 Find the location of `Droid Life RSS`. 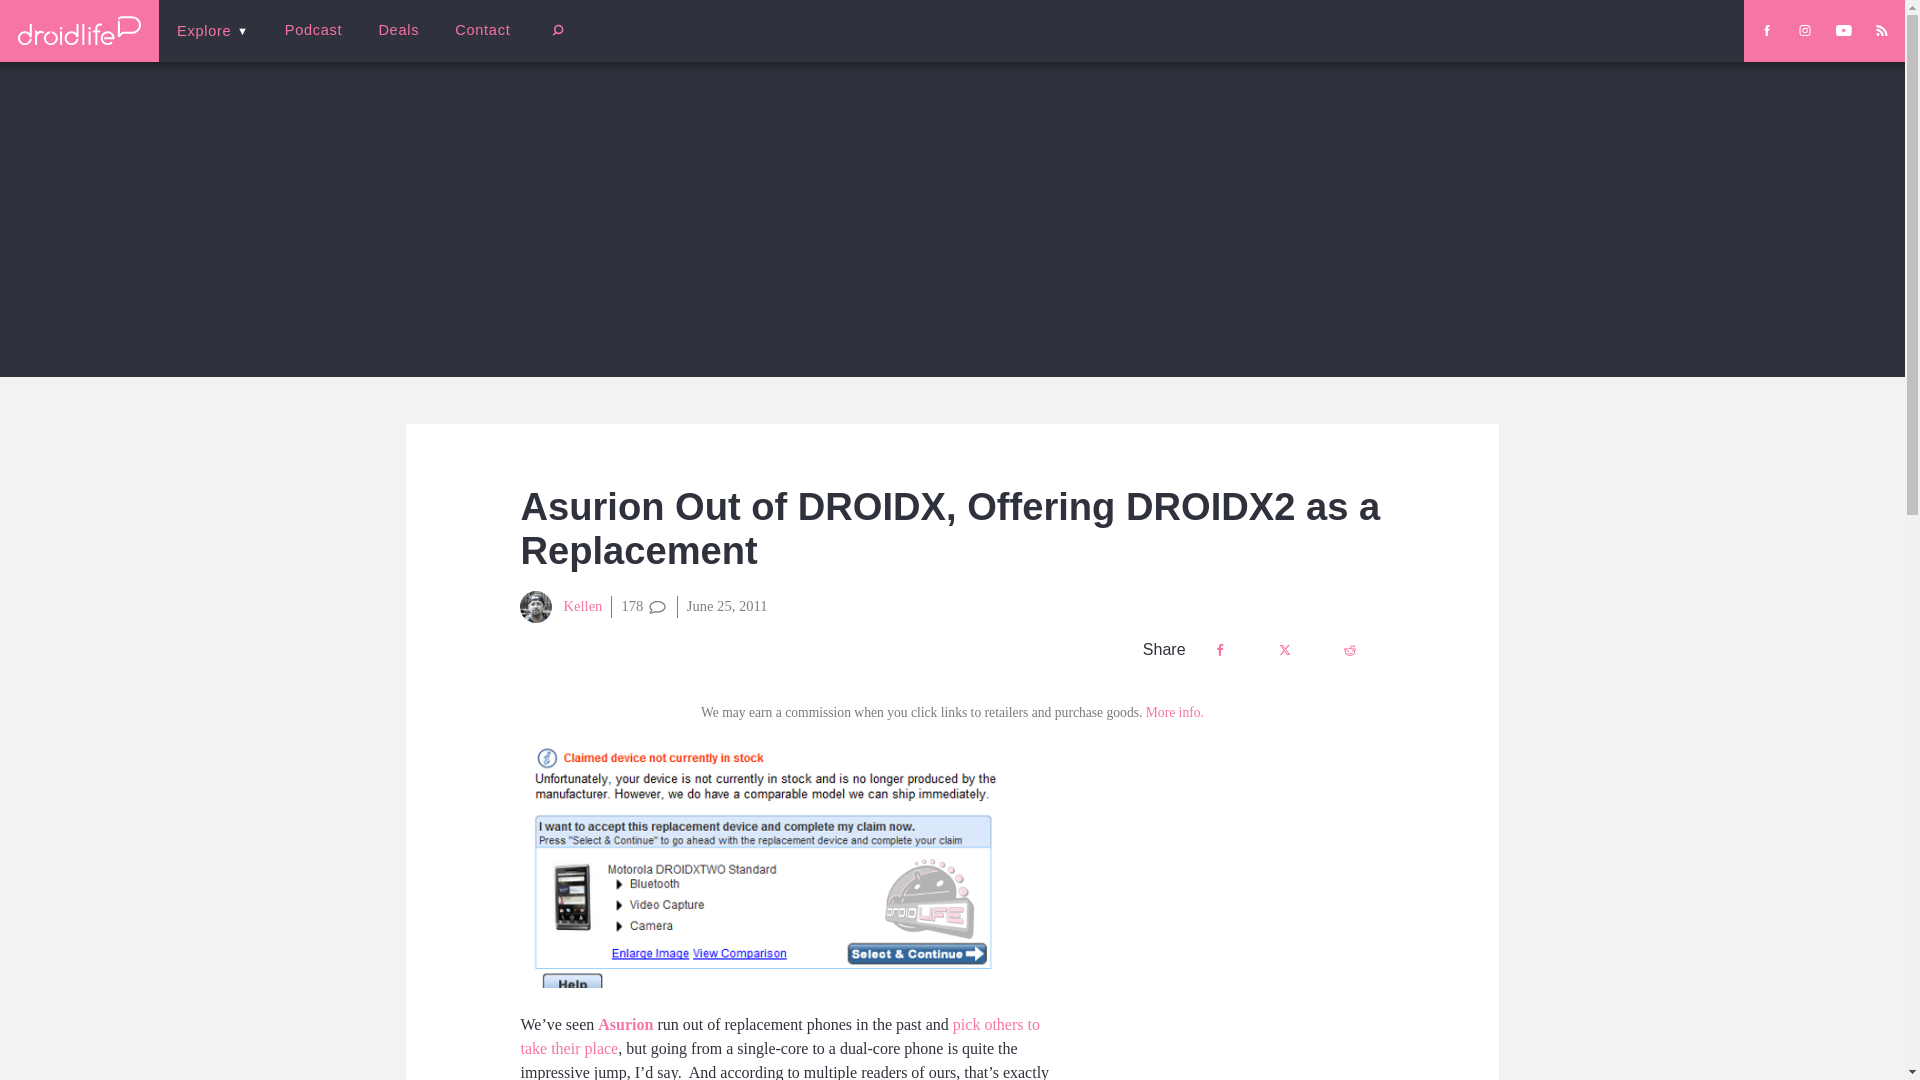

Droid Life RSS is located at coordinates (1881, 30).